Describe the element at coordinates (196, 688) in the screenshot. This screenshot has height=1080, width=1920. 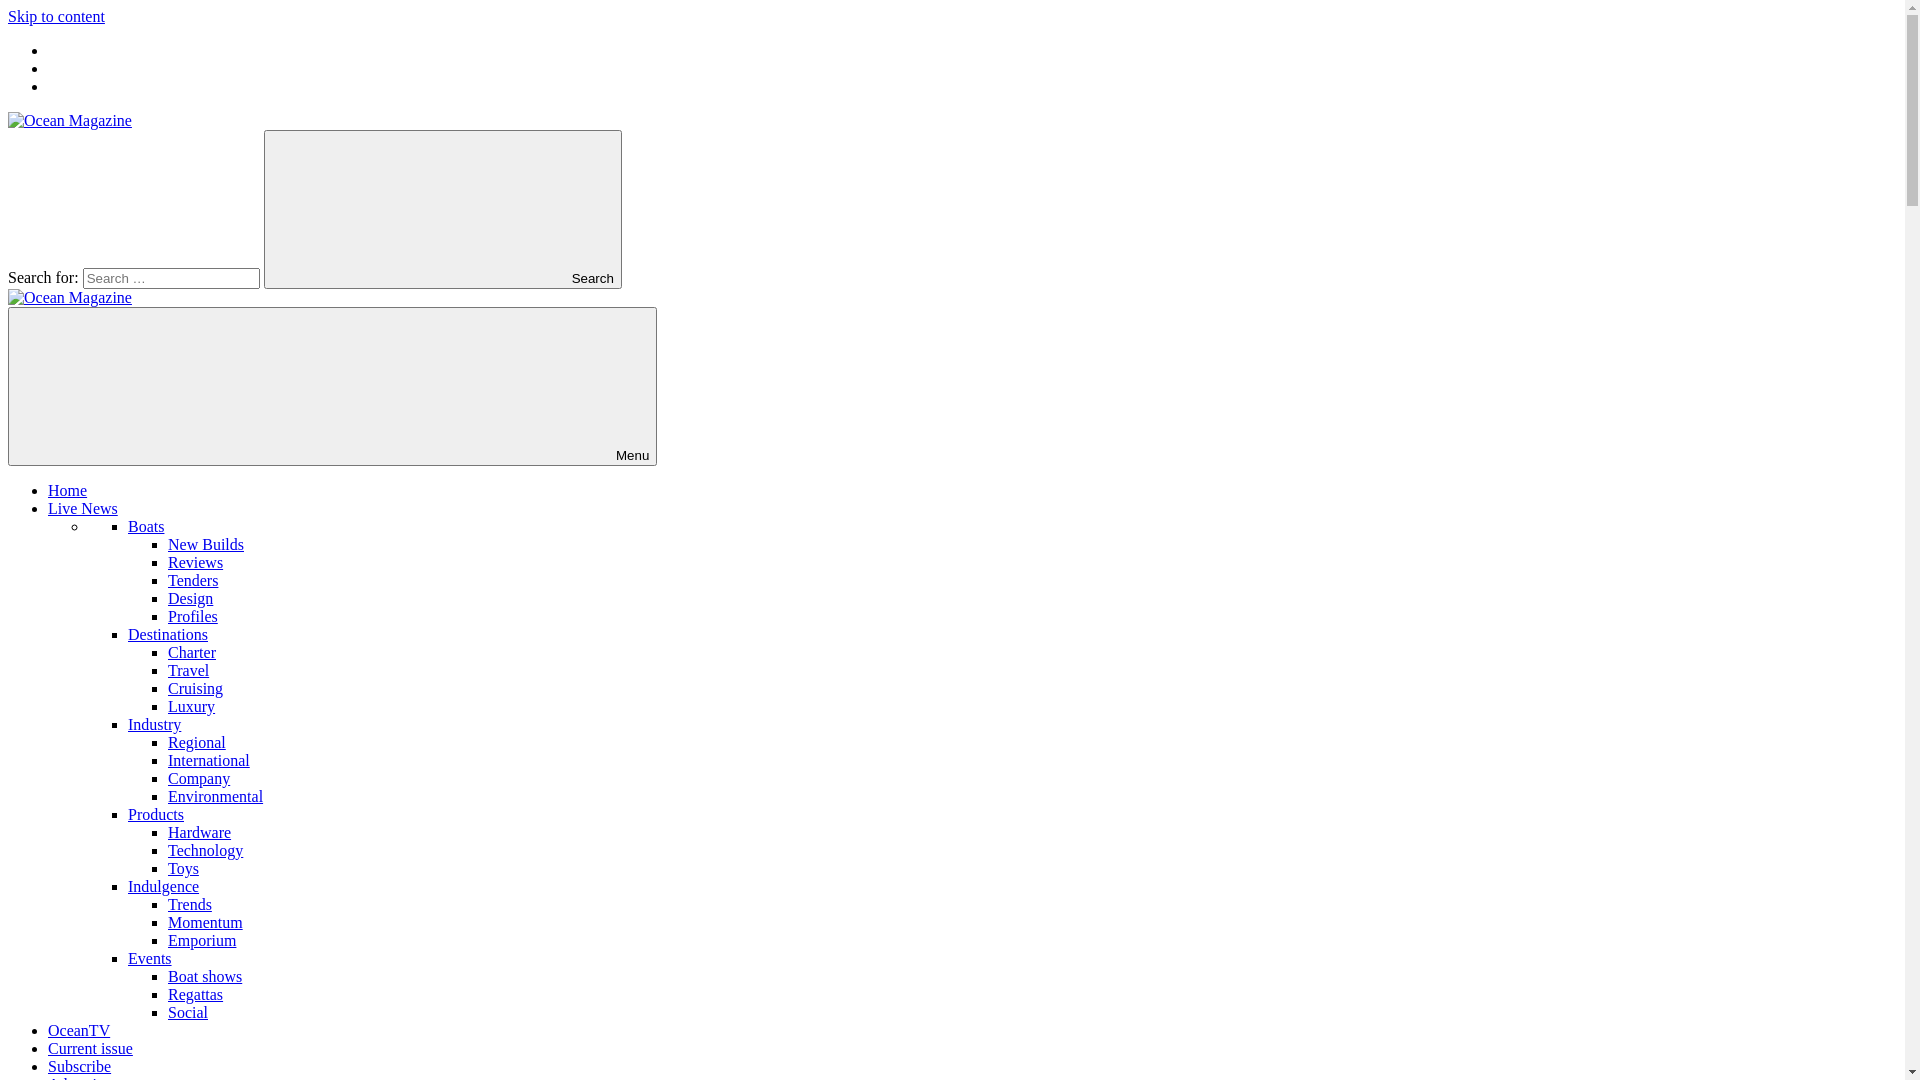
I see `Cruising` at that location.